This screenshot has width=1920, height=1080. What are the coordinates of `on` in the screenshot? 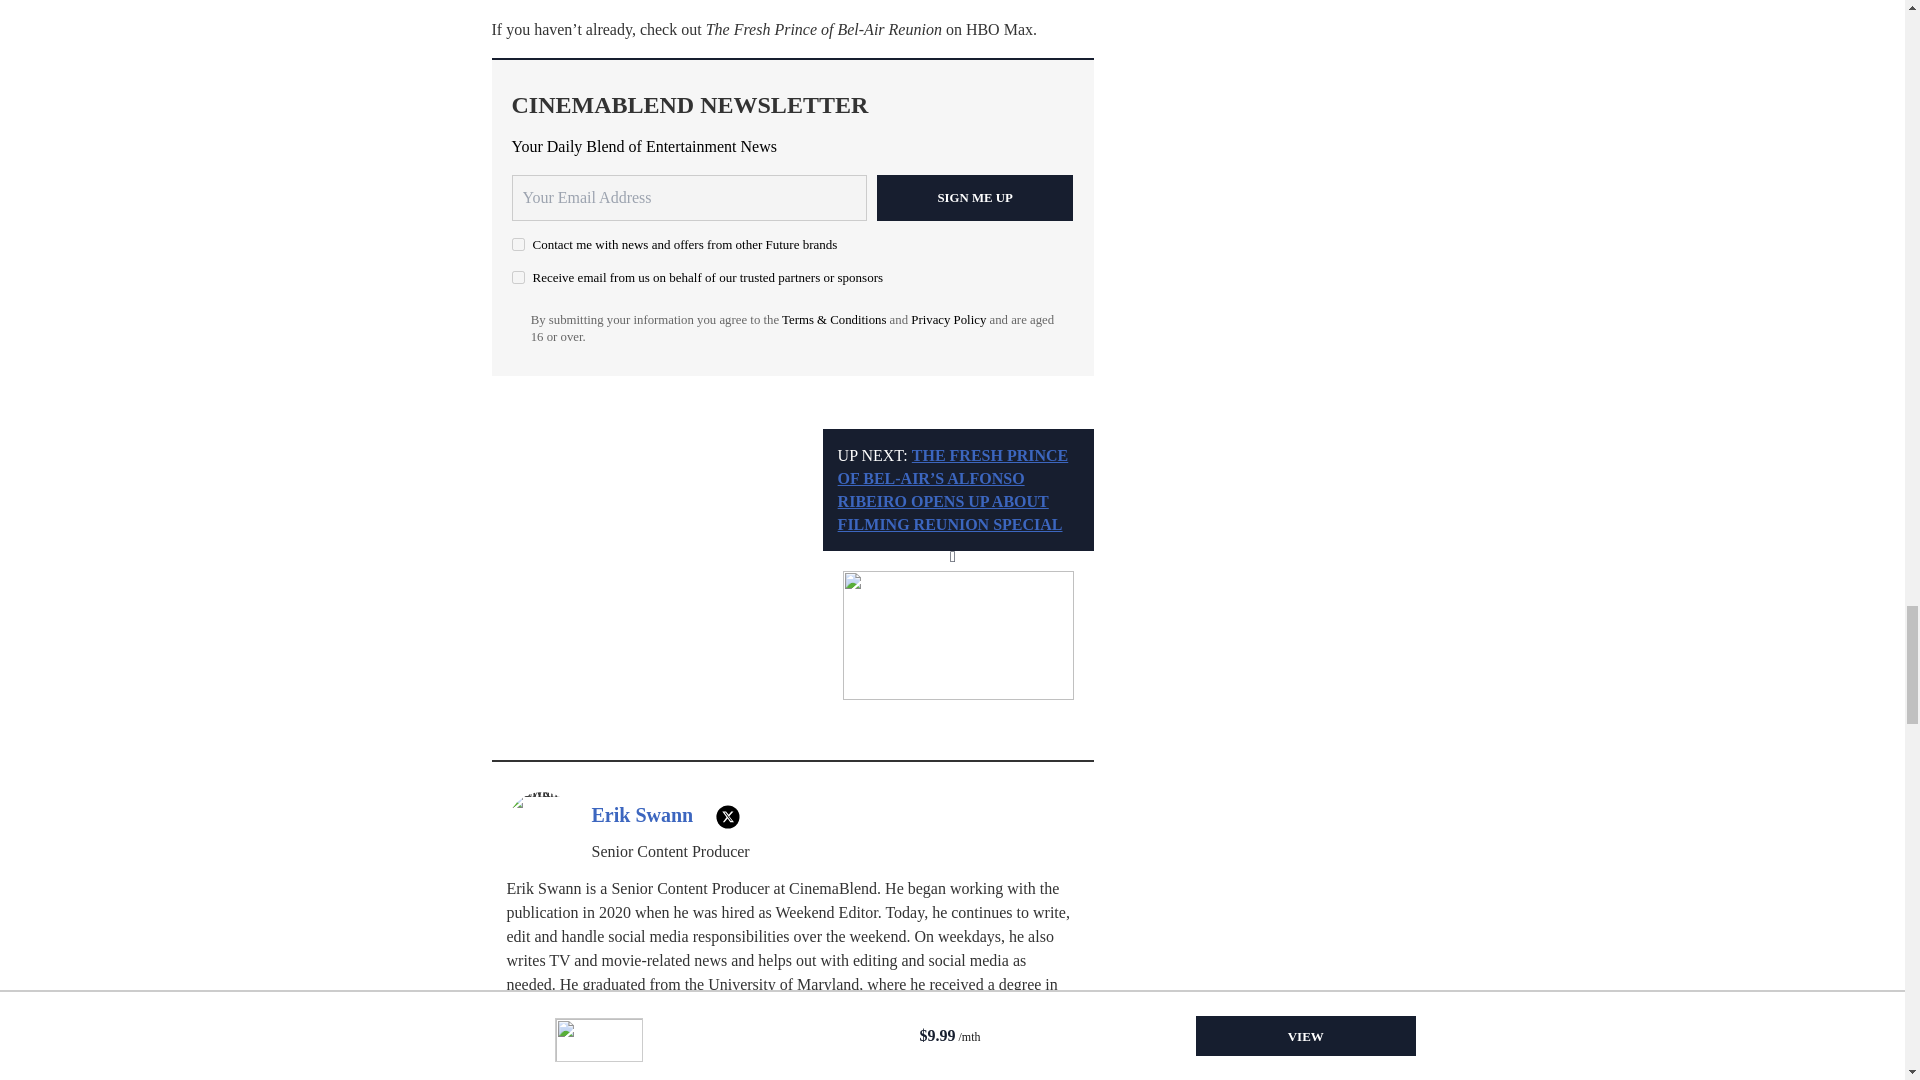 It's located at (518, 244).